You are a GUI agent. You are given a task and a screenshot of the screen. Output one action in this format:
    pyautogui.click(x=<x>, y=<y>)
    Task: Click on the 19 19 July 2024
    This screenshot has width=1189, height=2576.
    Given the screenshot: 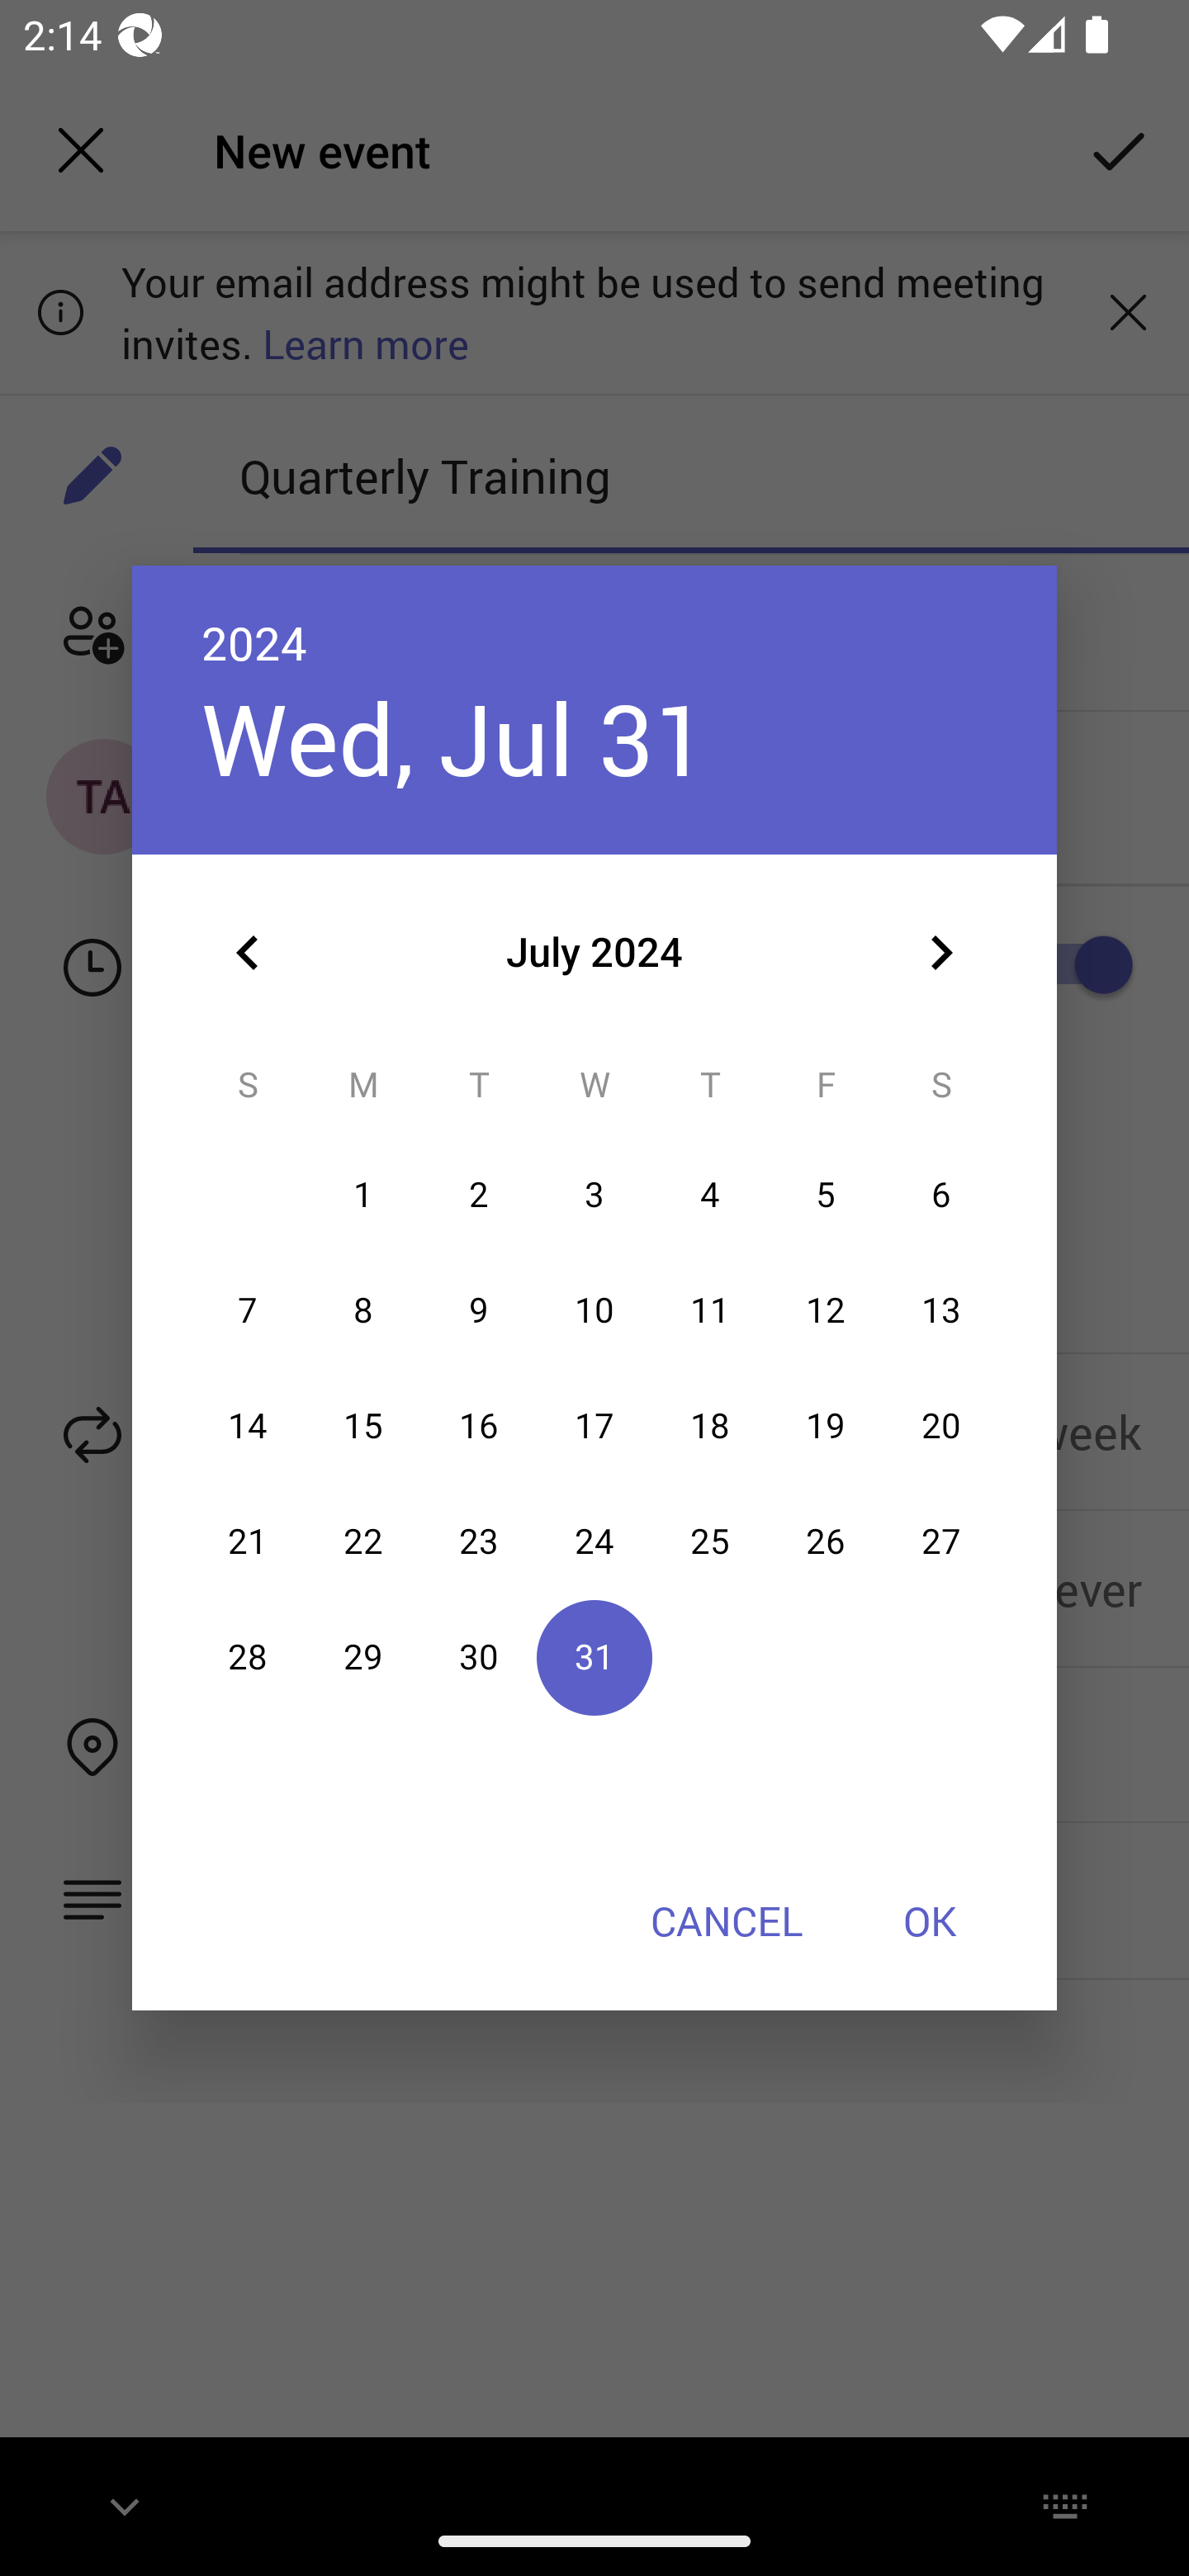 What is the action you would take?
    pyautogui.click(x=826, y=1425)
    